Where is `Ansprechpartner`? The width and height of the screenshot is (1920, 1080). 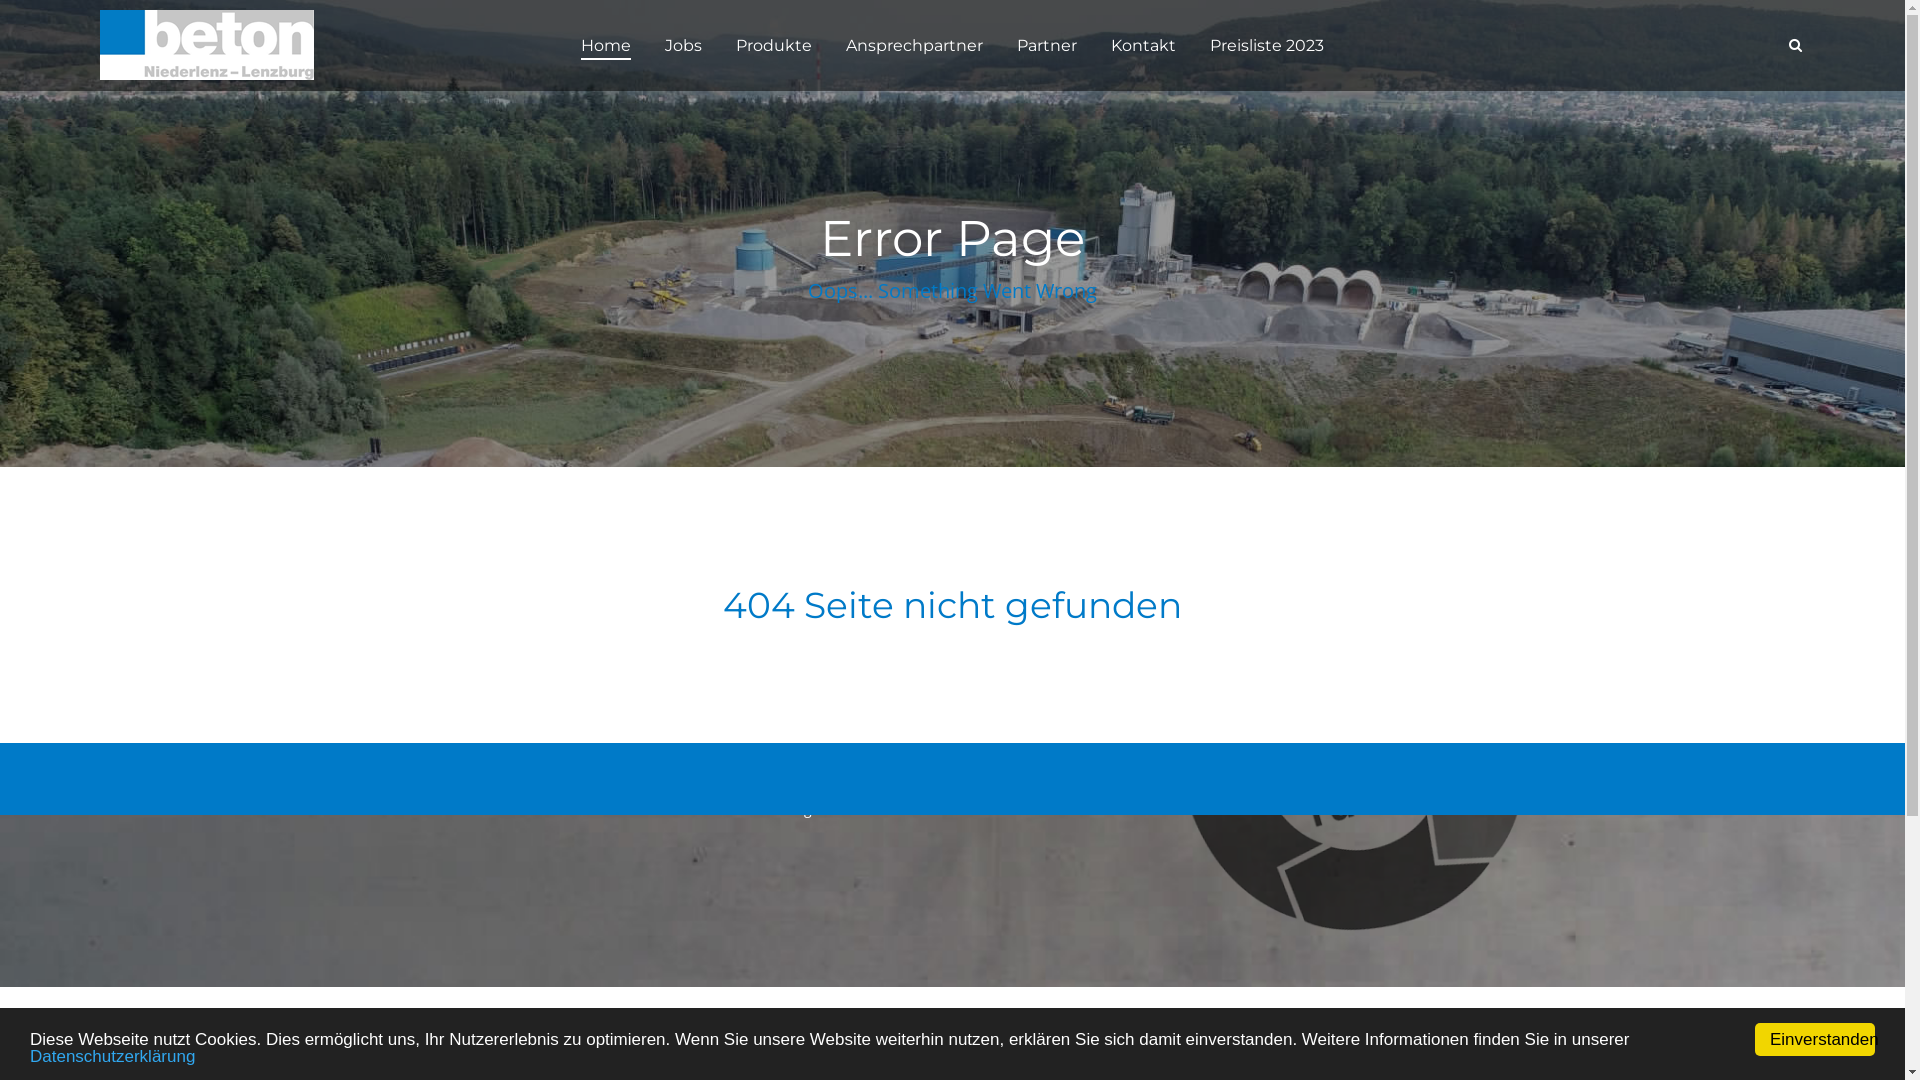
Ansprechpartner is located at coordinates (914, 46).